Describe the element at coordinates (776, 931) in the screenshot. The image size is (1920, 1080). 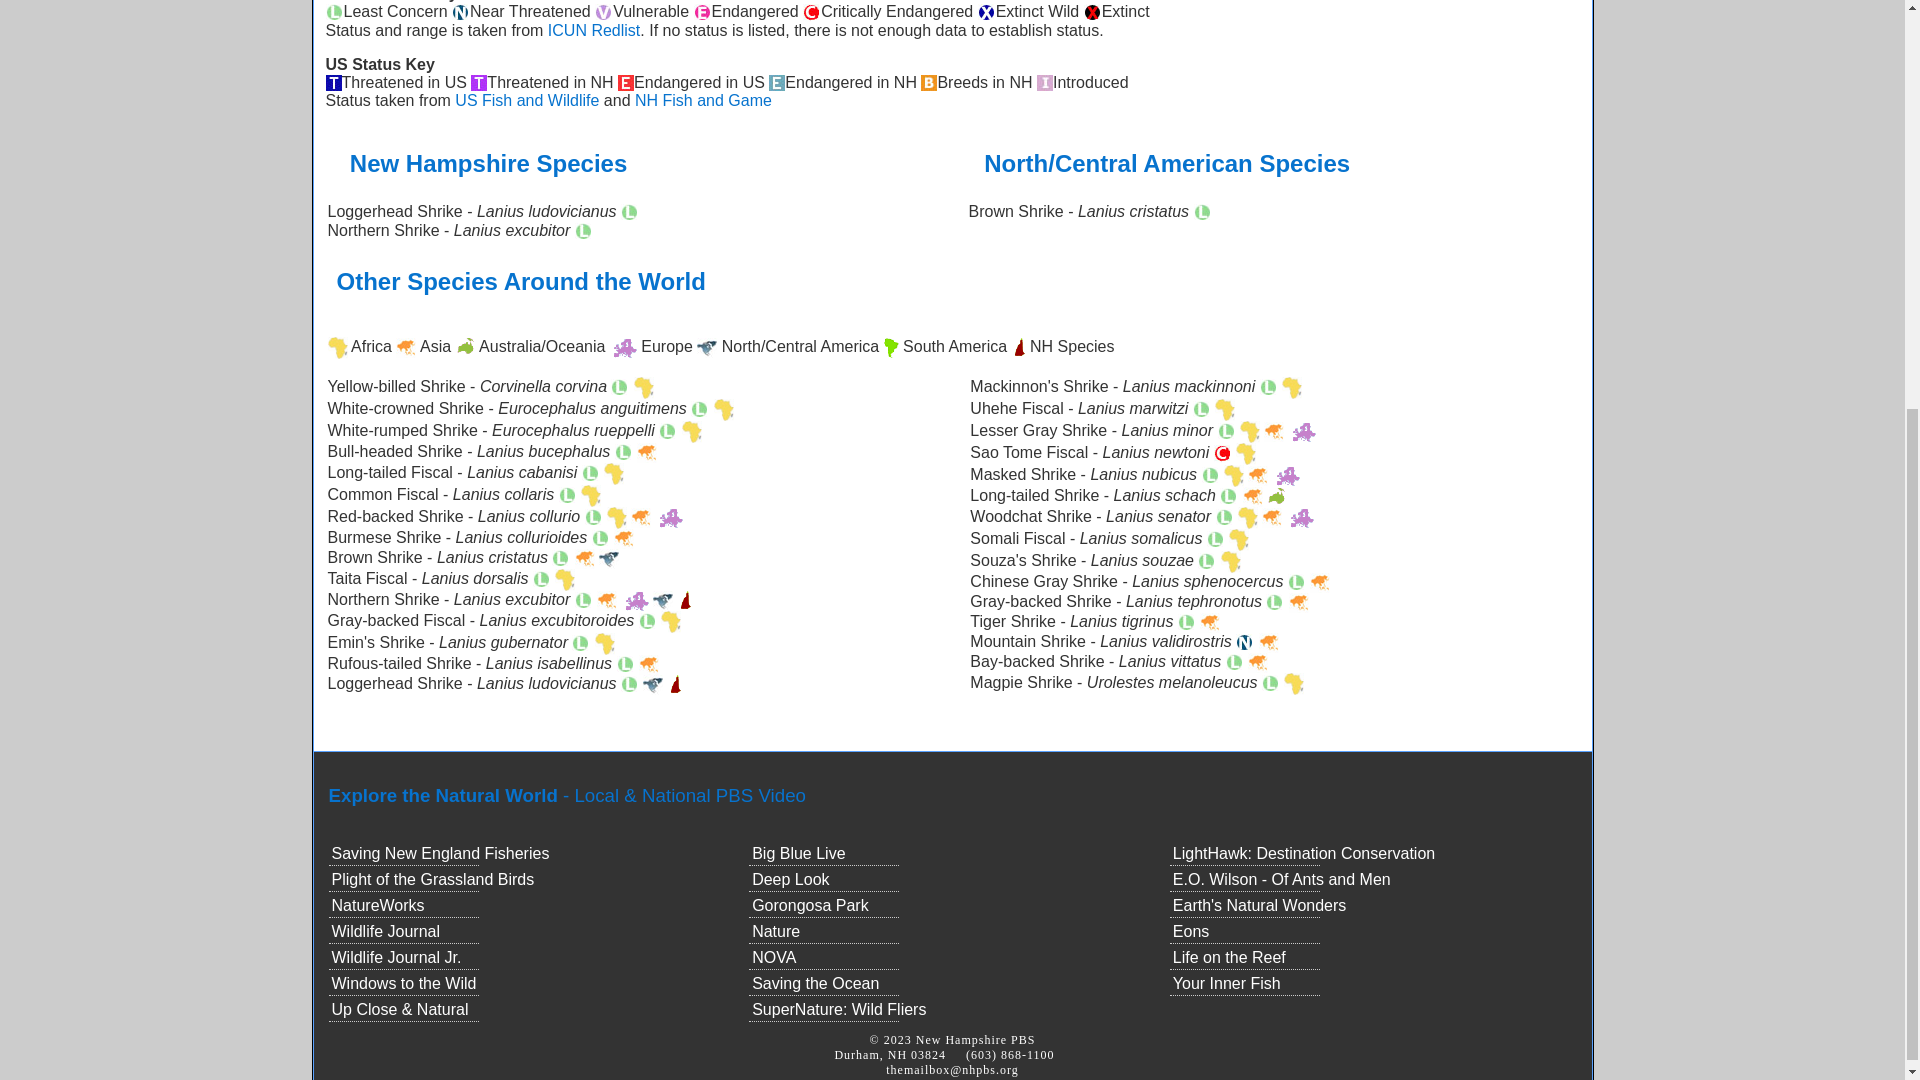
I see `Nature` at that location.